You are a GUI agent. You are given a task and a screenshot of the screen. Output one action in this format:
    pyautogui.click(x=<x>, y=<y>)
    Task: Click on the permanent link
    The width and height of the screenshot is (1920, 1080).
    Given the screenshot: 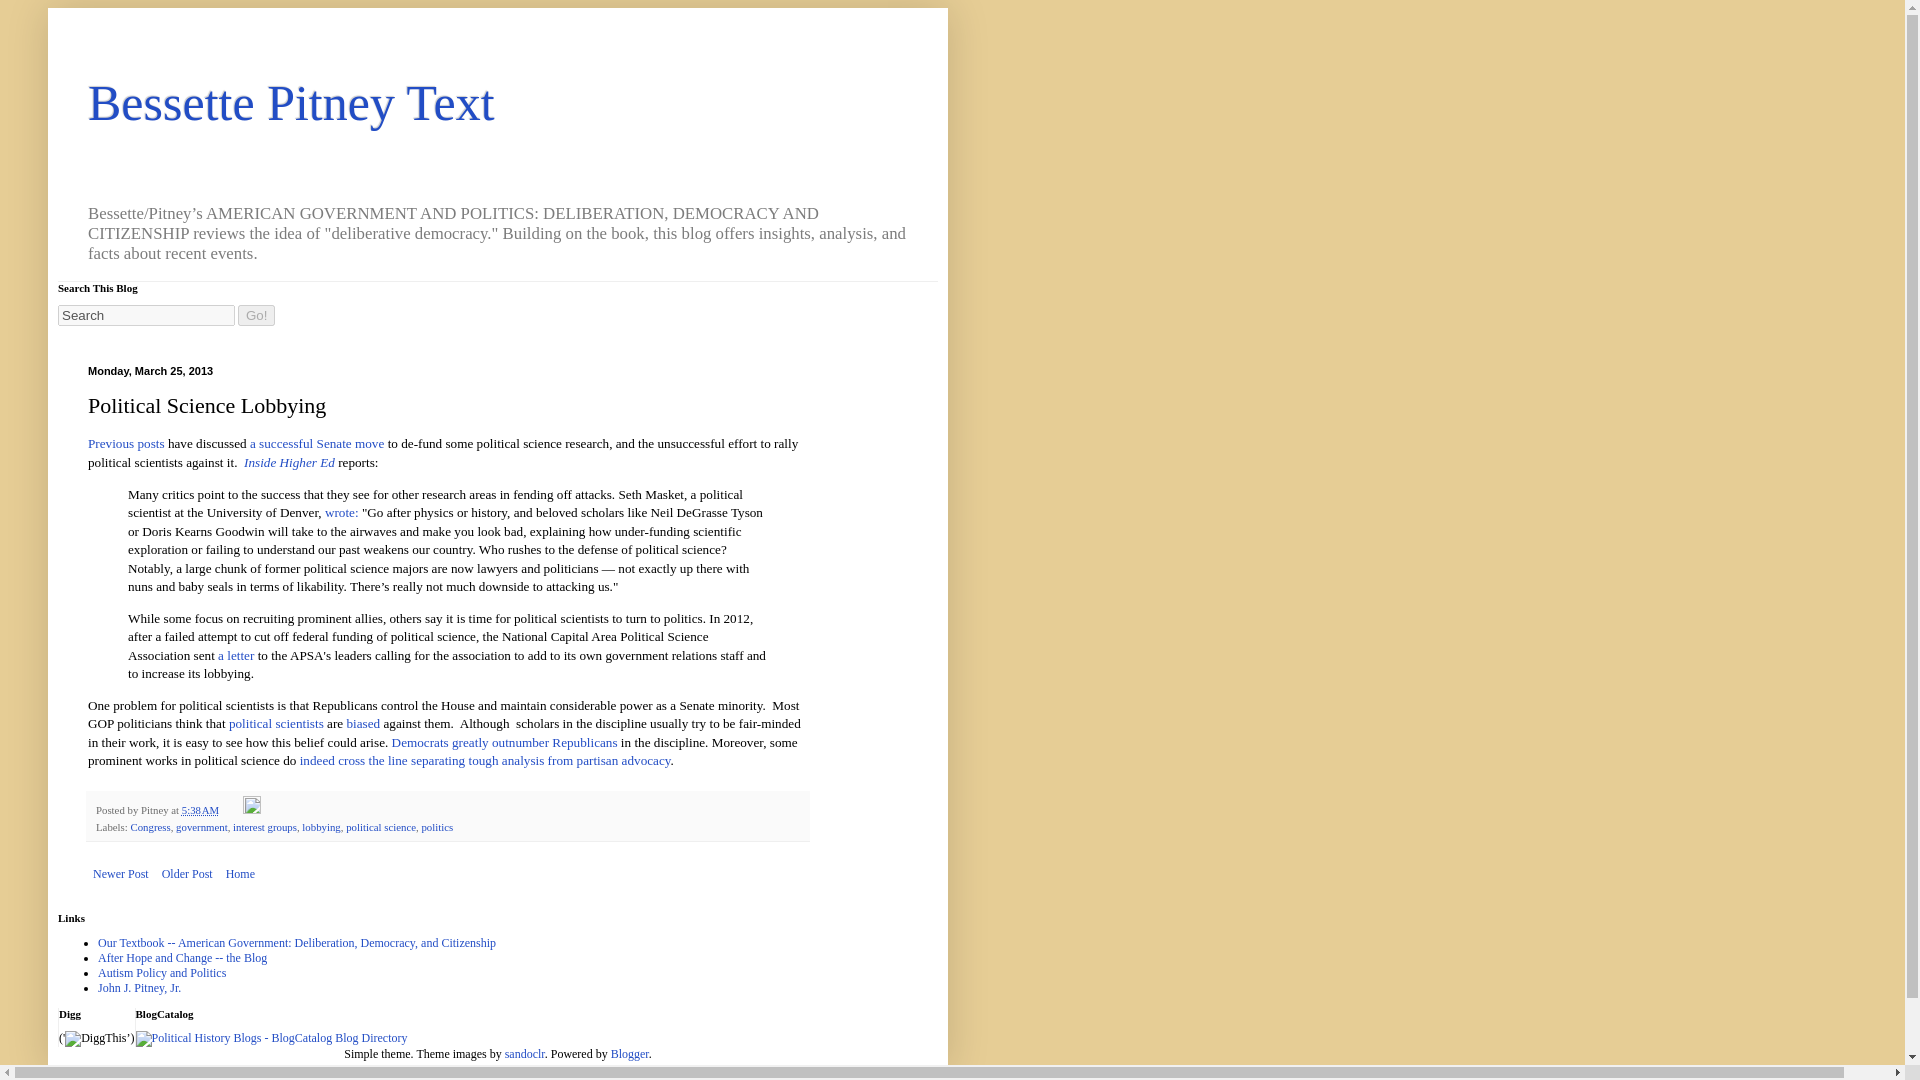 What is the action you would take?
    pyautogui.click(x=200, y=810)
    